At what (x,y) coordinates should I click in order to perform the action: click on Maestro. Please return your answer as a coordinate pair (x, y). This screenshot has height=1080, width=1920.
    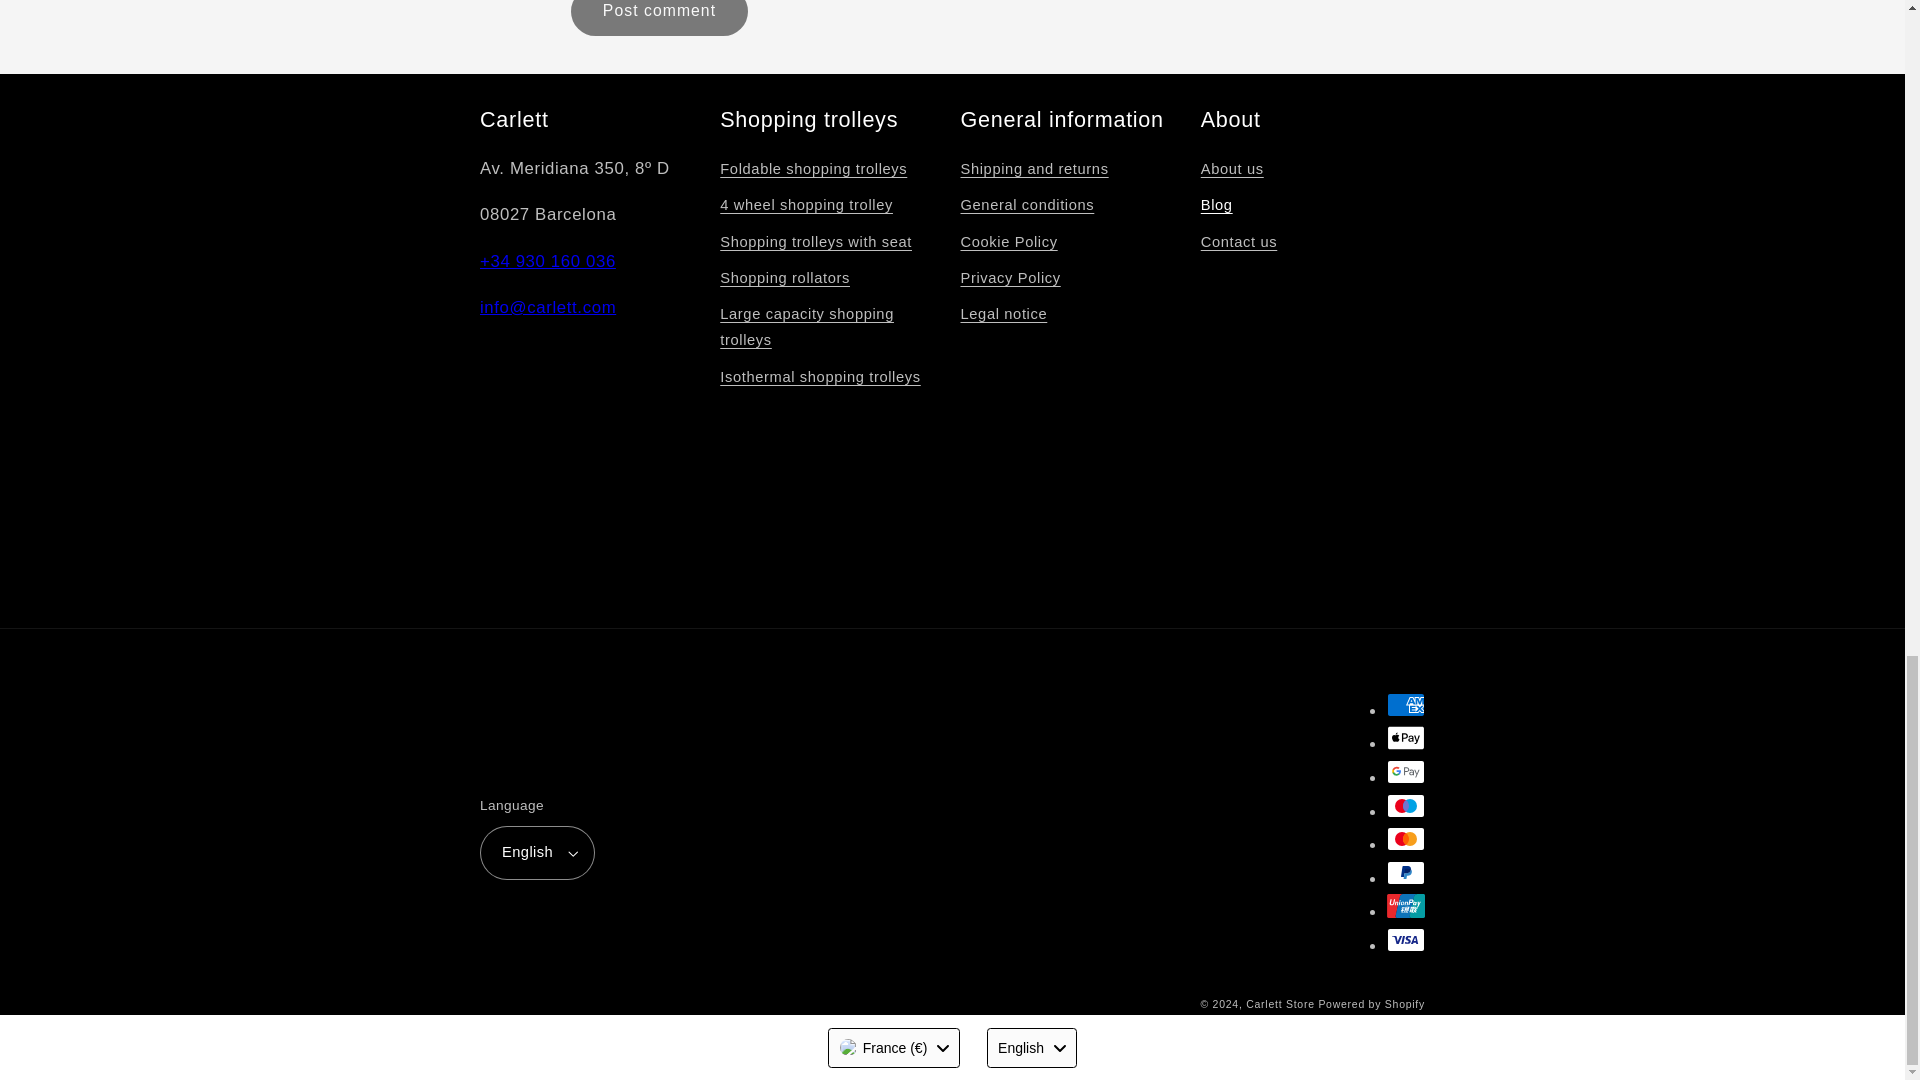
    Looking at the image, I should click on (1405, 805).